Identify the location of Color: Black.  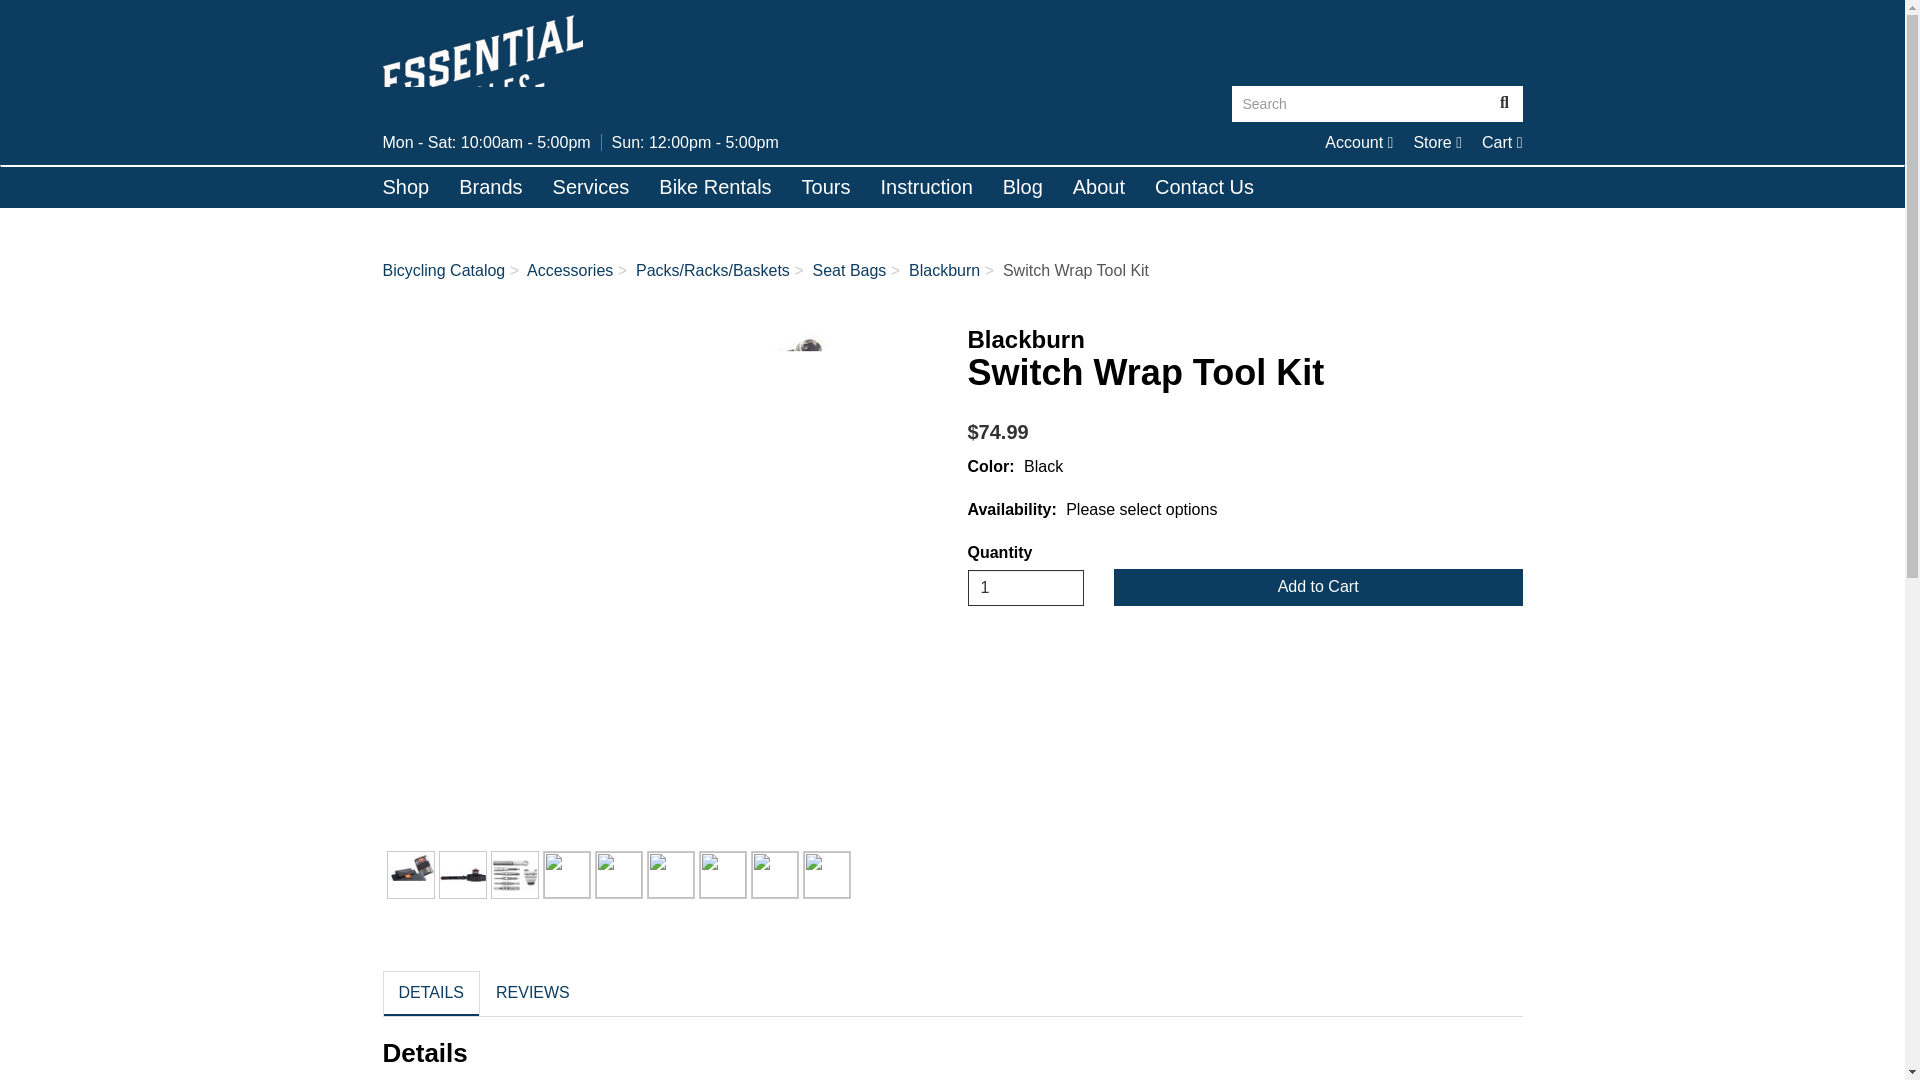
(1358, 142).